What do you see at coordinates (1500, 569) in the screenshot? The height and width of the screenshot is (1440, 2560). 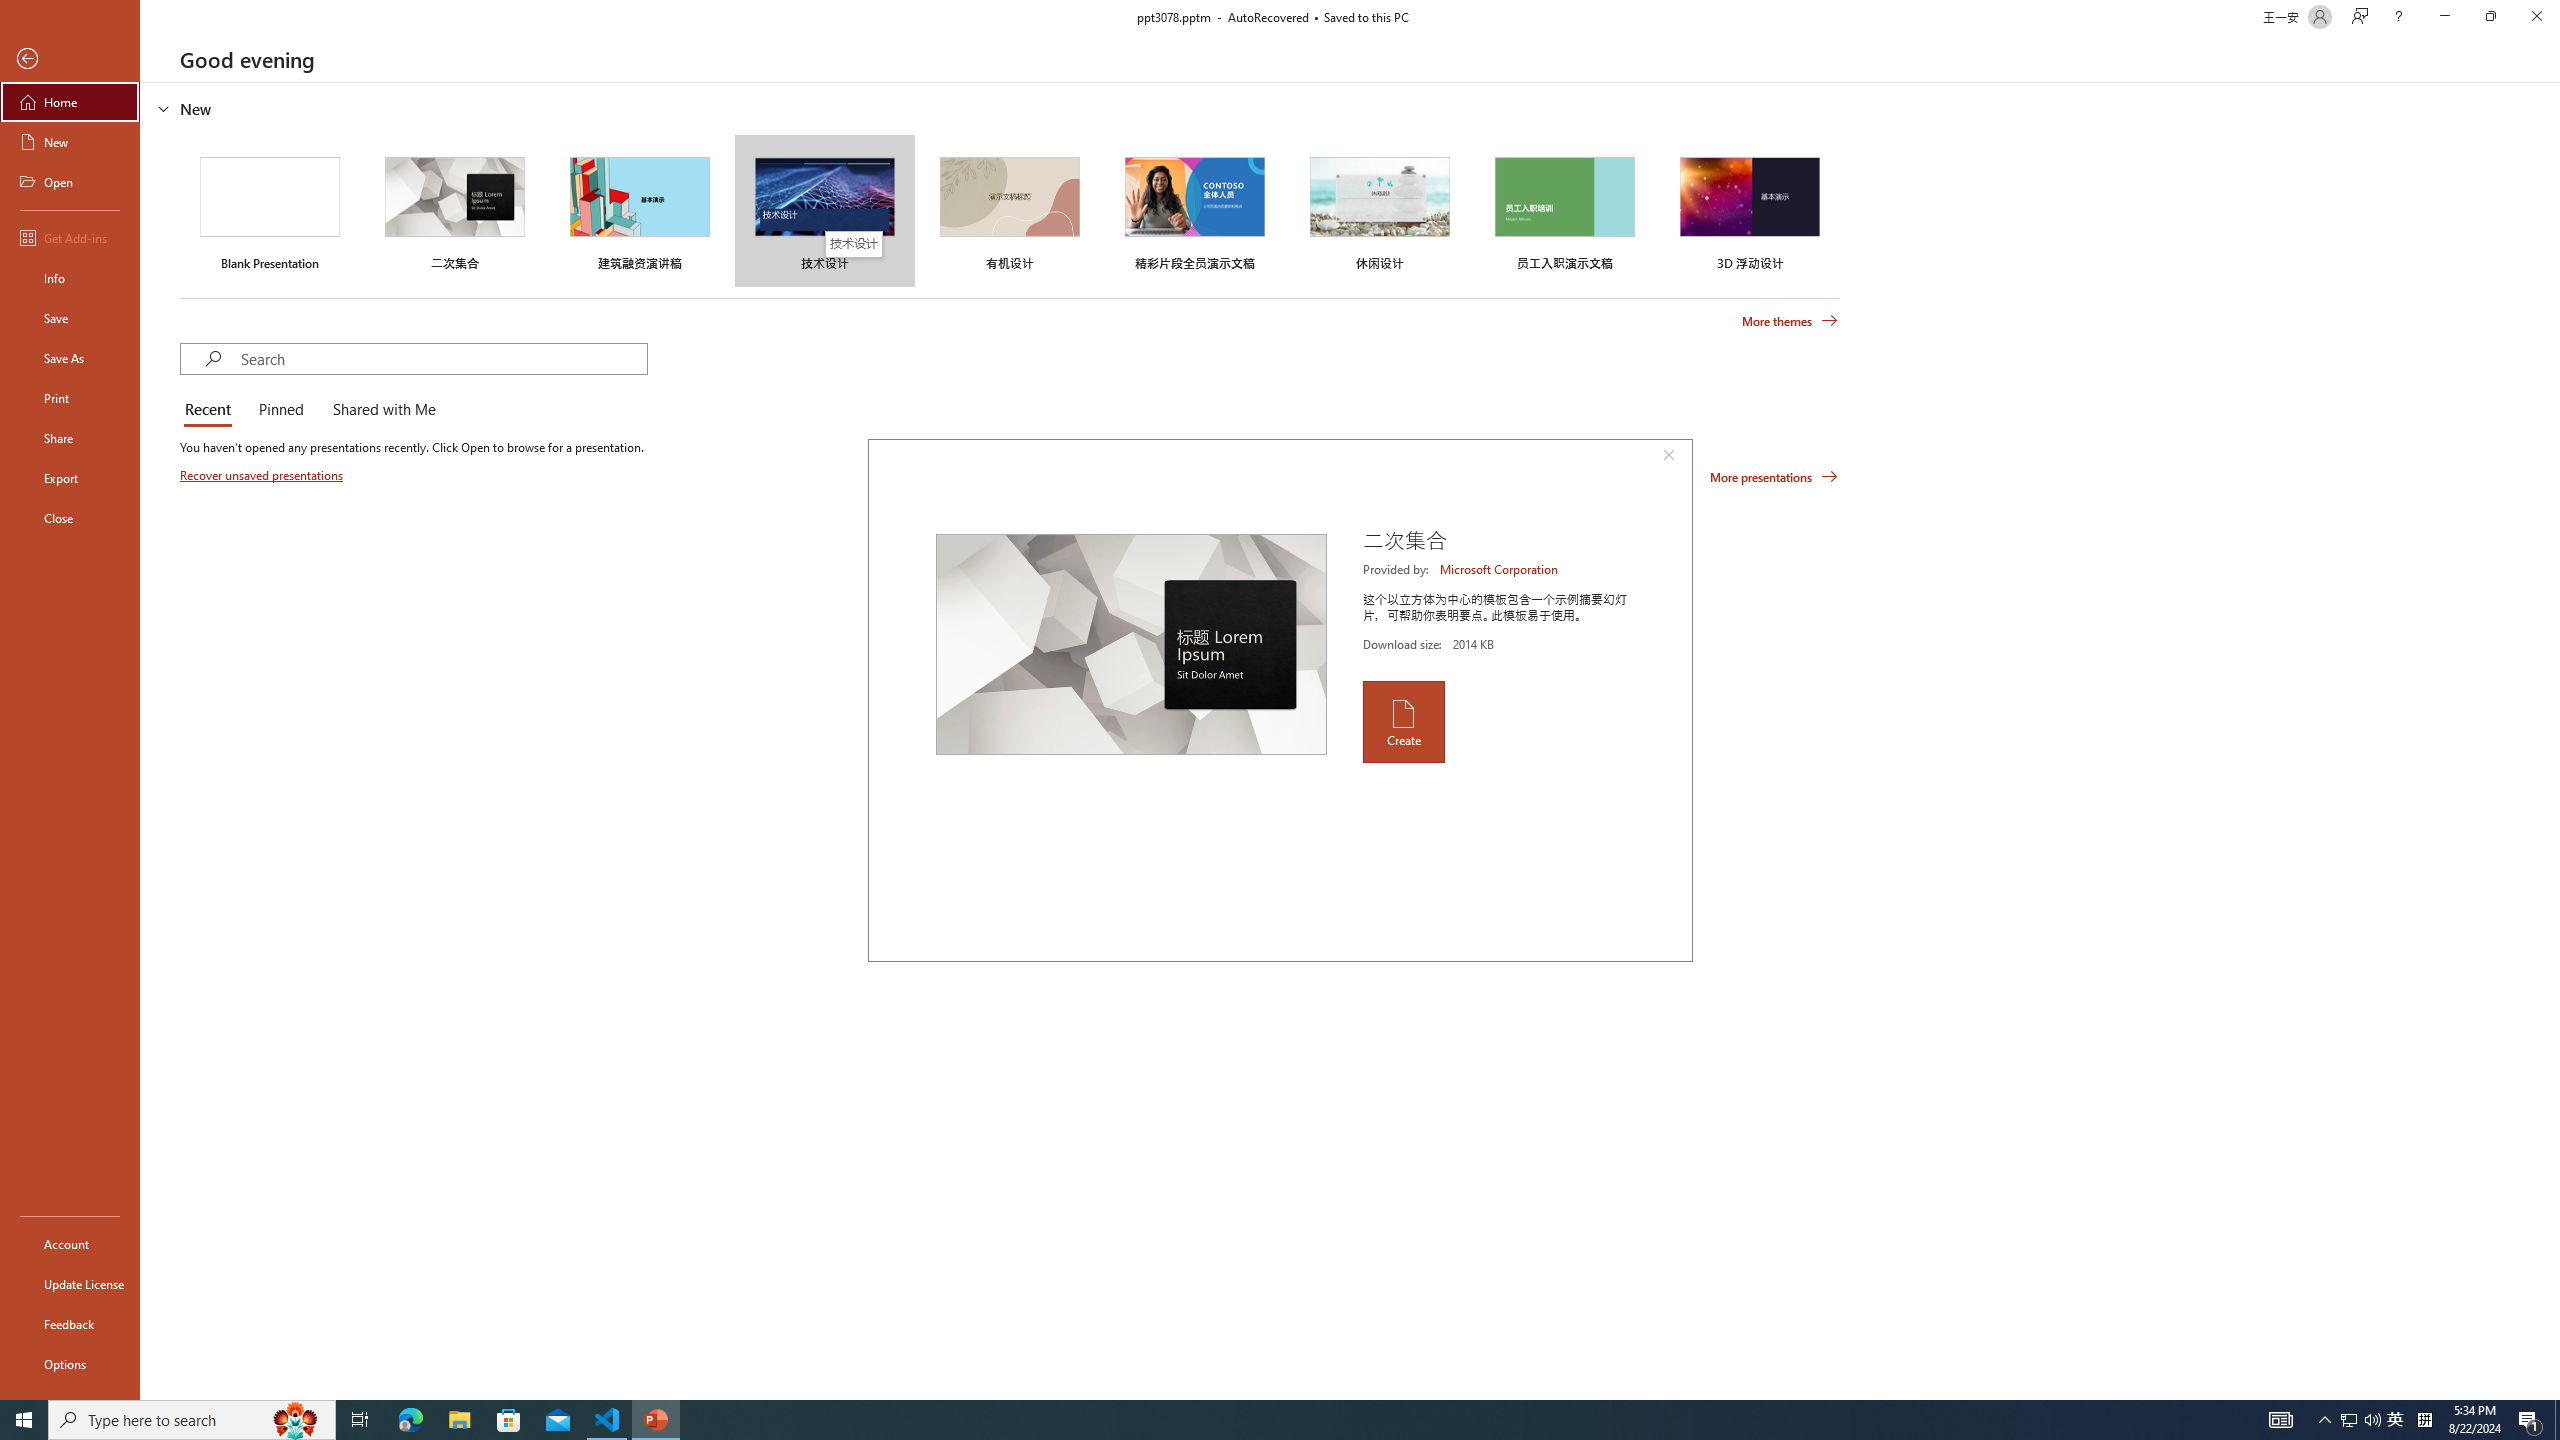 I see `Microsoft Corporation` at bounding box center [1500, 569].